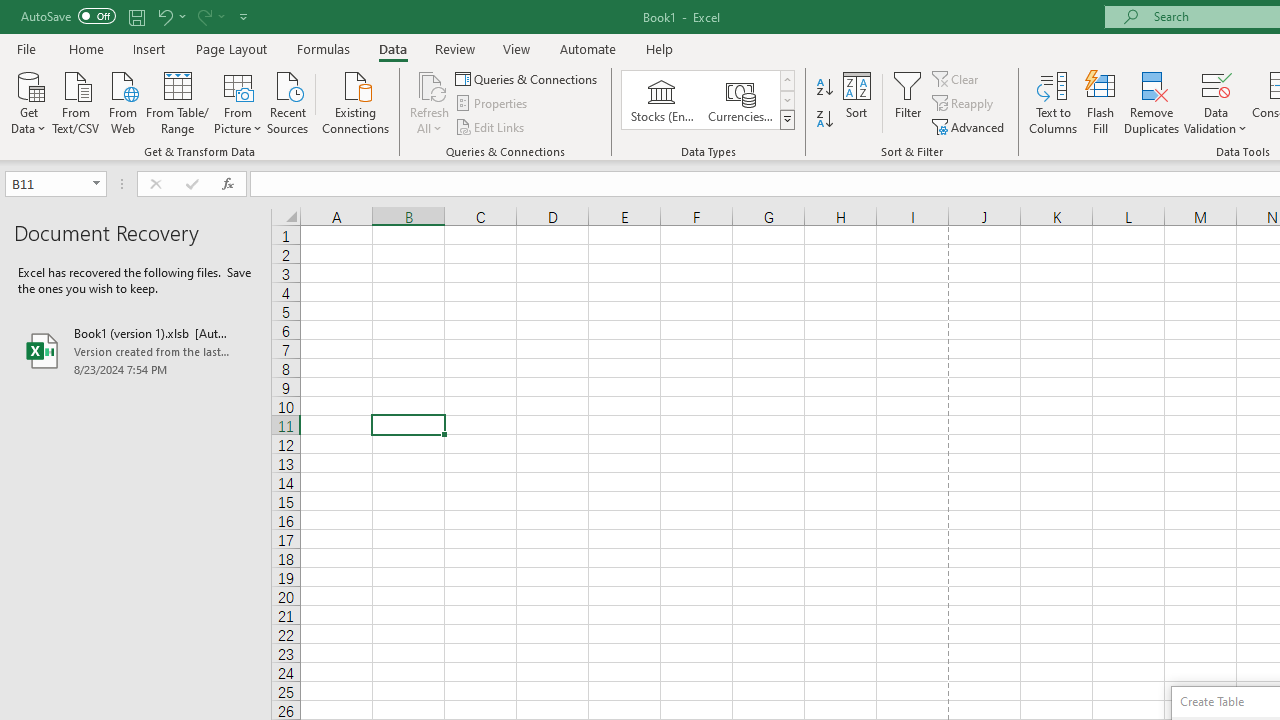  Describe the element at coordinates (203, 16) in the screenshot. I see `Redo` at that location.